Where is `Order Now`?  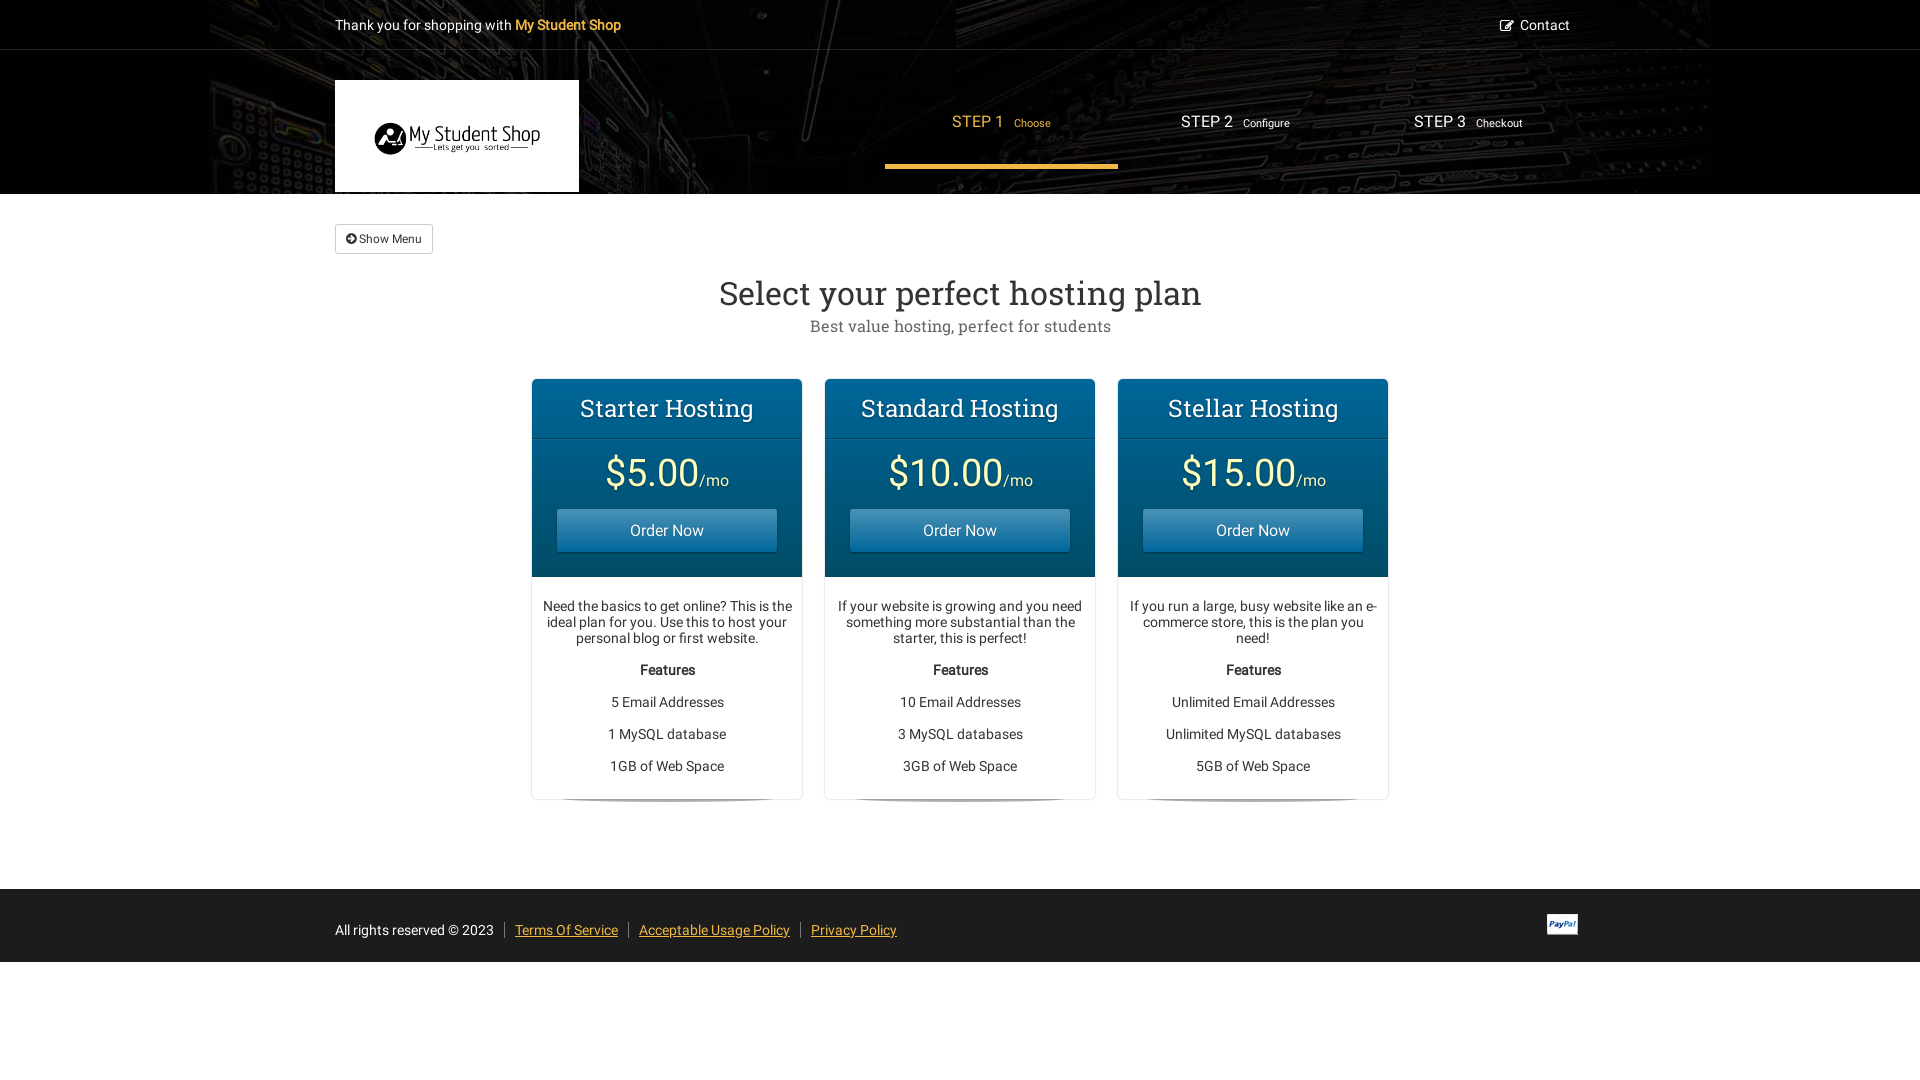
Order Now is located at coordinates (960, 530).